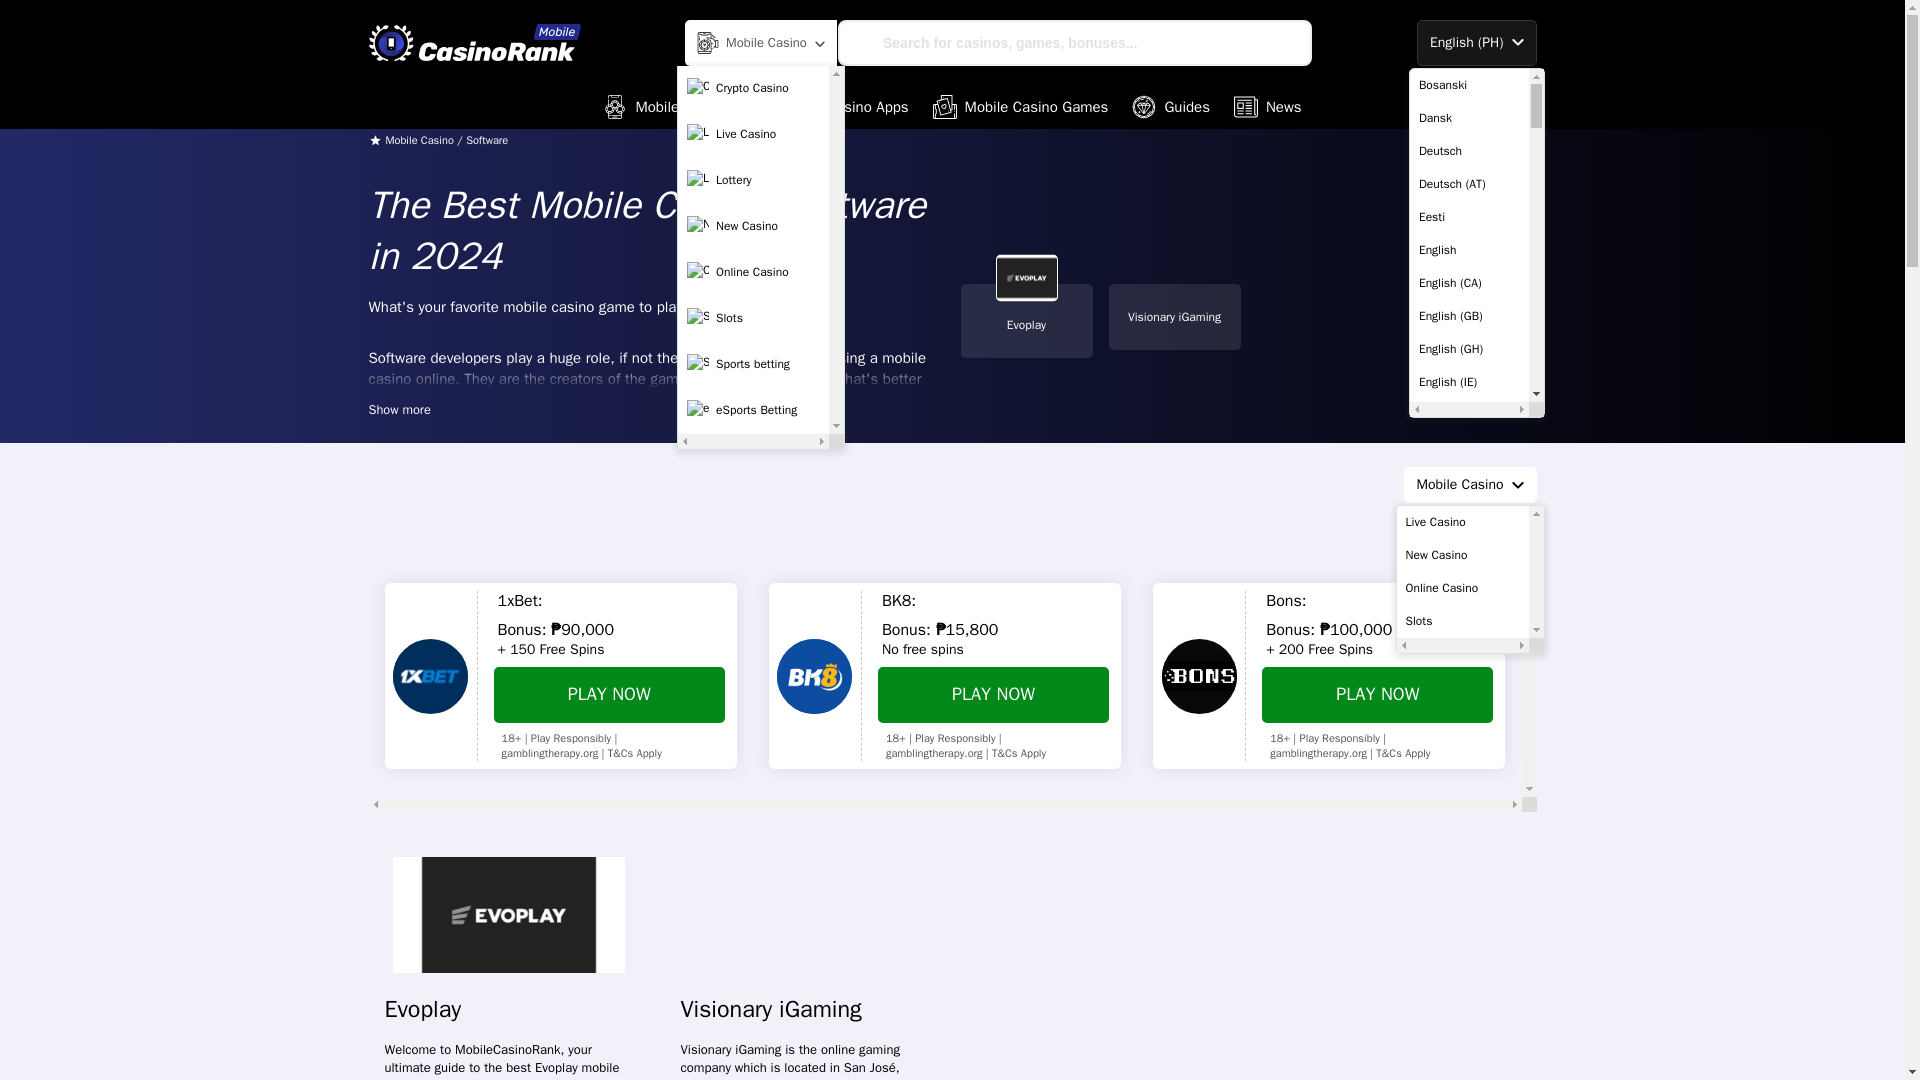 The height and width of the screenshot is (1080, 1920). What do you see at coordinates (753, 364) in the screenshot?
I see `Sports betting` at bounding box center [753, 364].